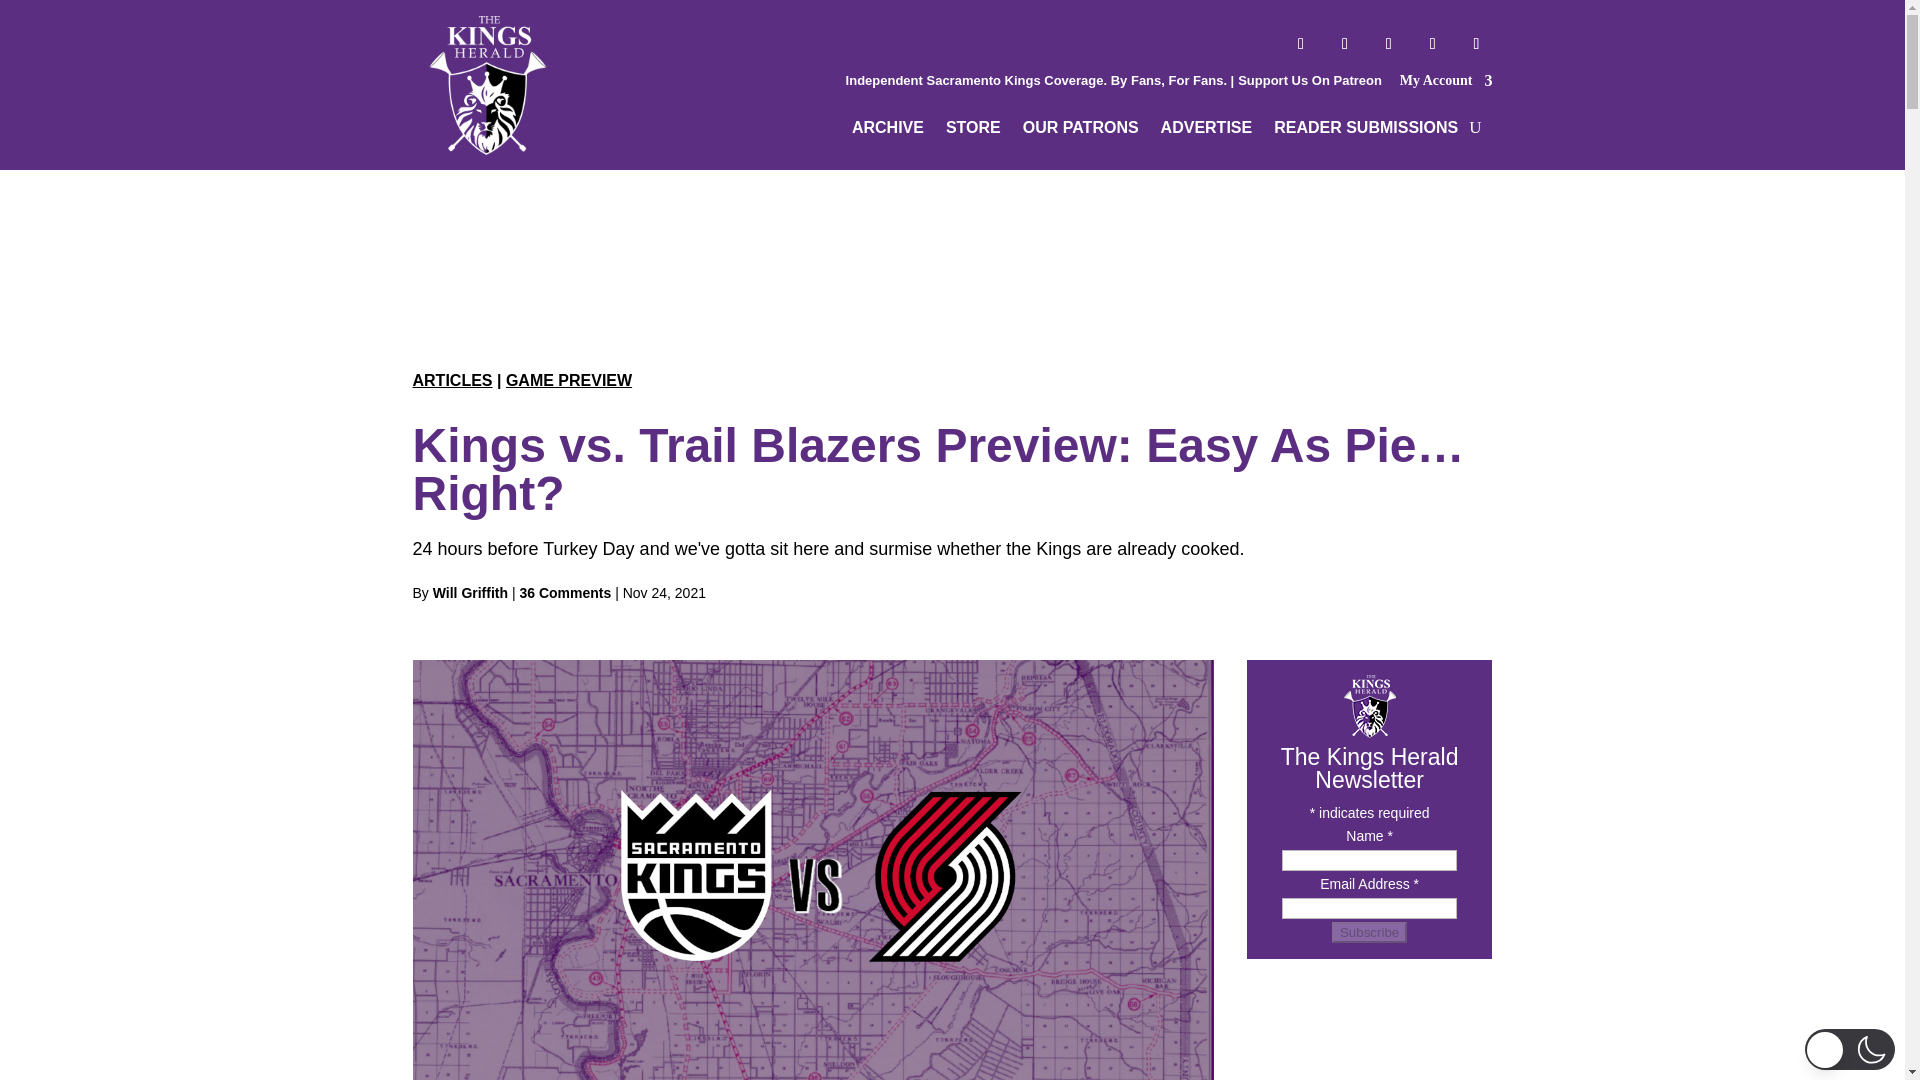  I want to click on My Account, so click(1446, 86).